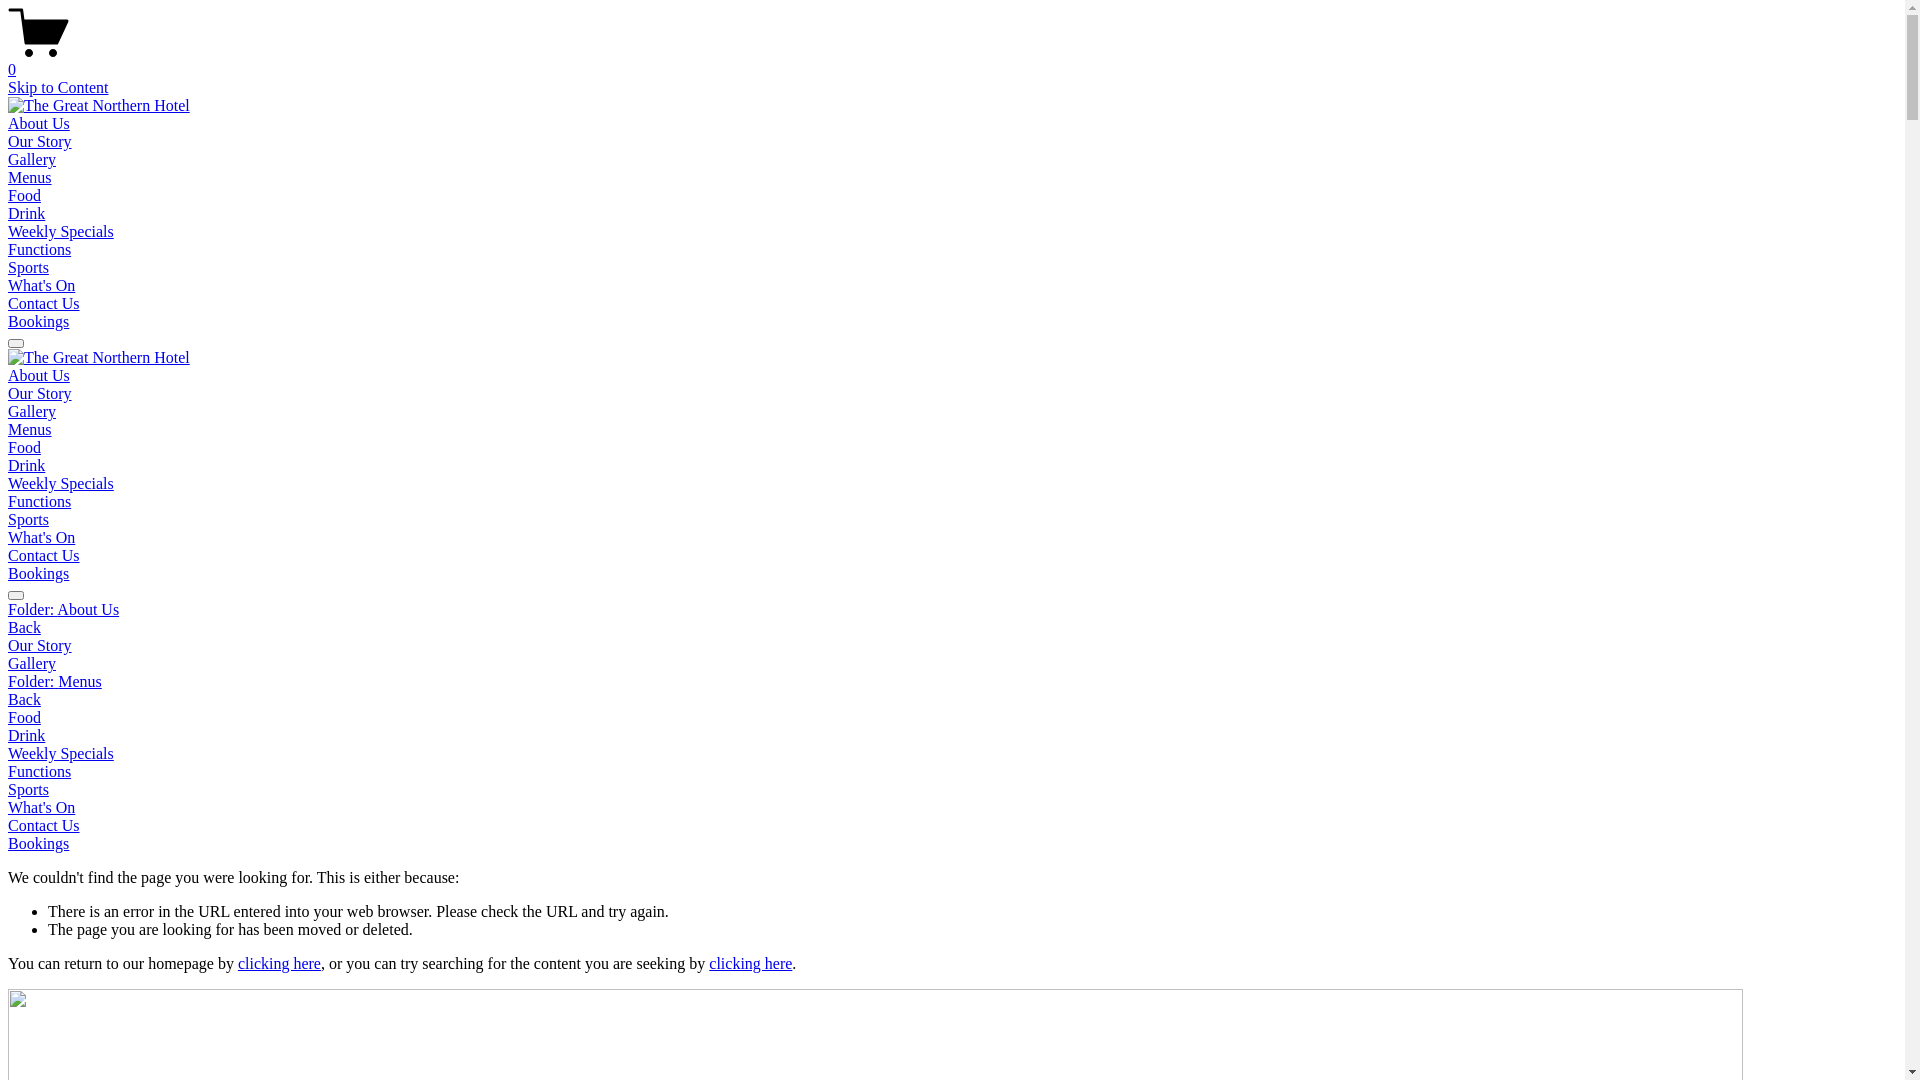 The width and height of the screenshot is (1920, 1080). What do you see at coordinates (24, 700) in the screenshot?
I see `Back` at bounding box center [24, 700].